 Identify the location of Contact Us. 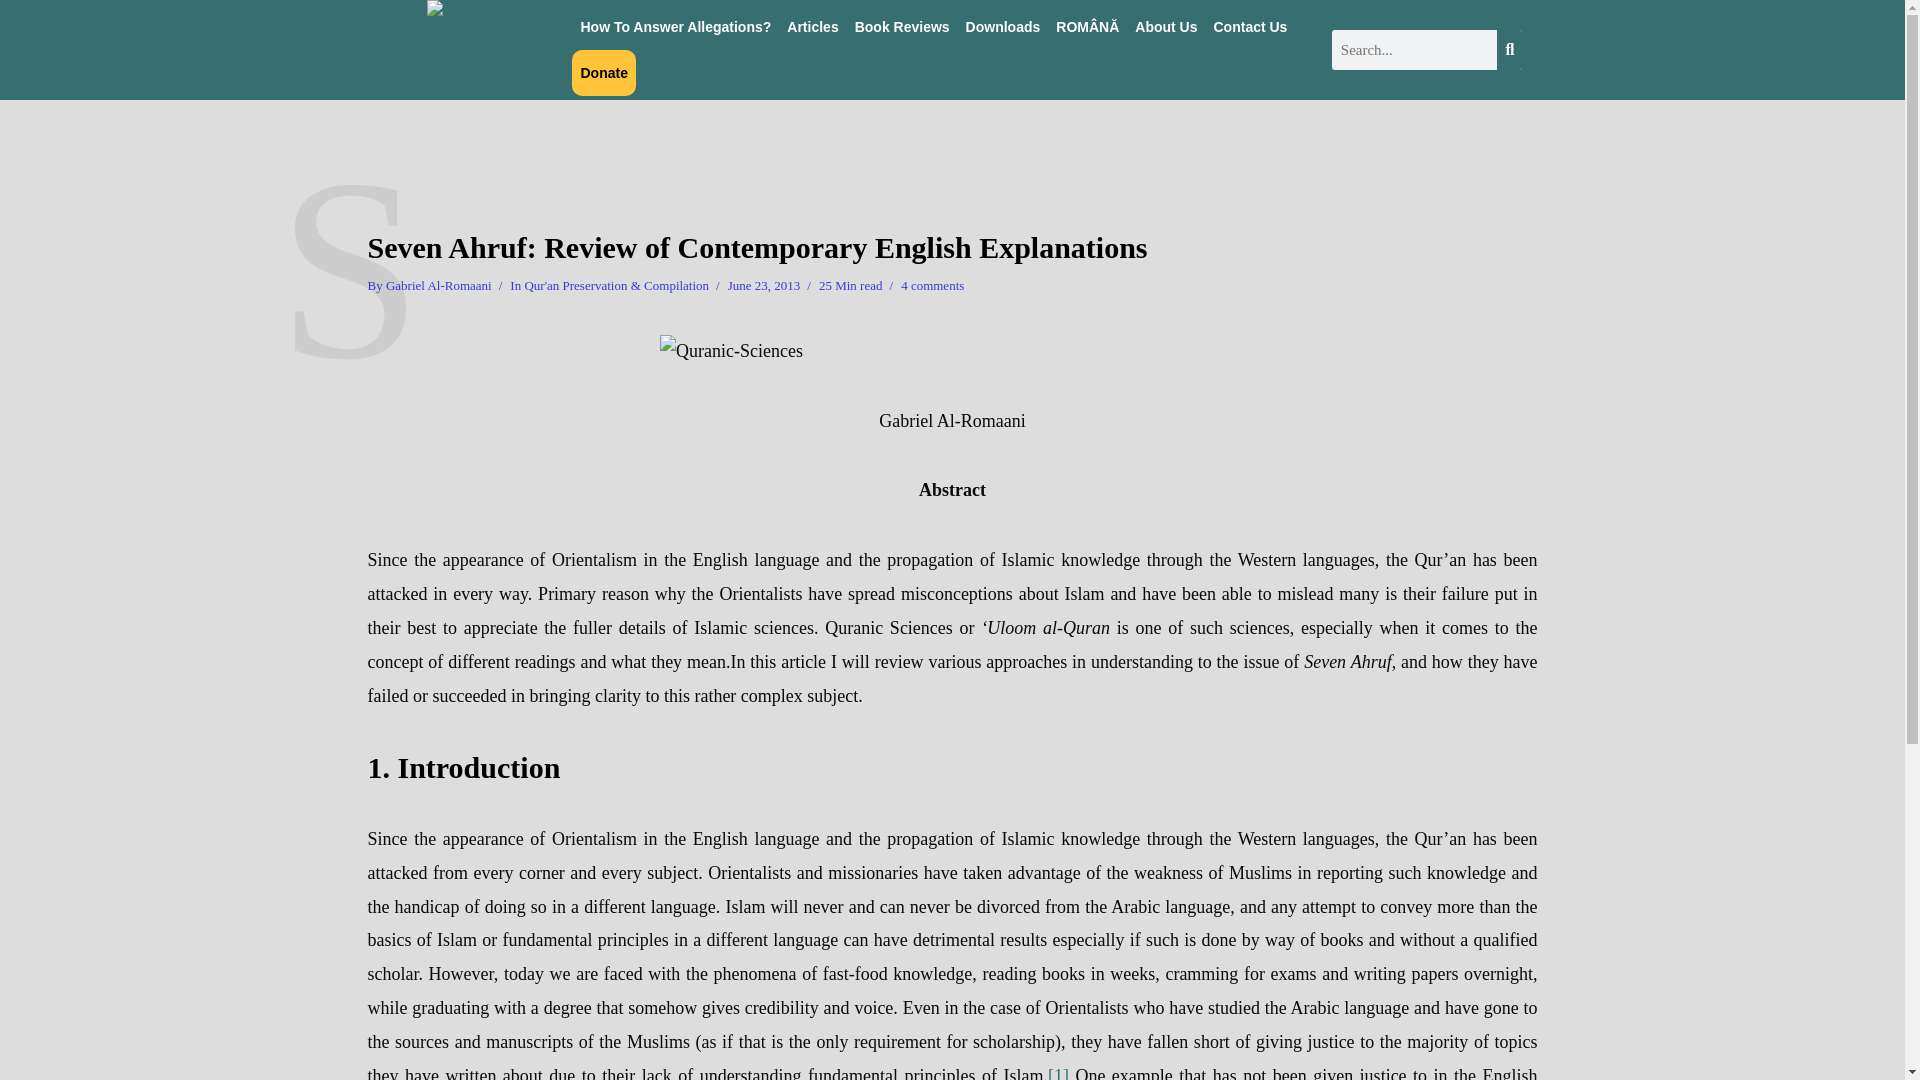
(1250, 26).